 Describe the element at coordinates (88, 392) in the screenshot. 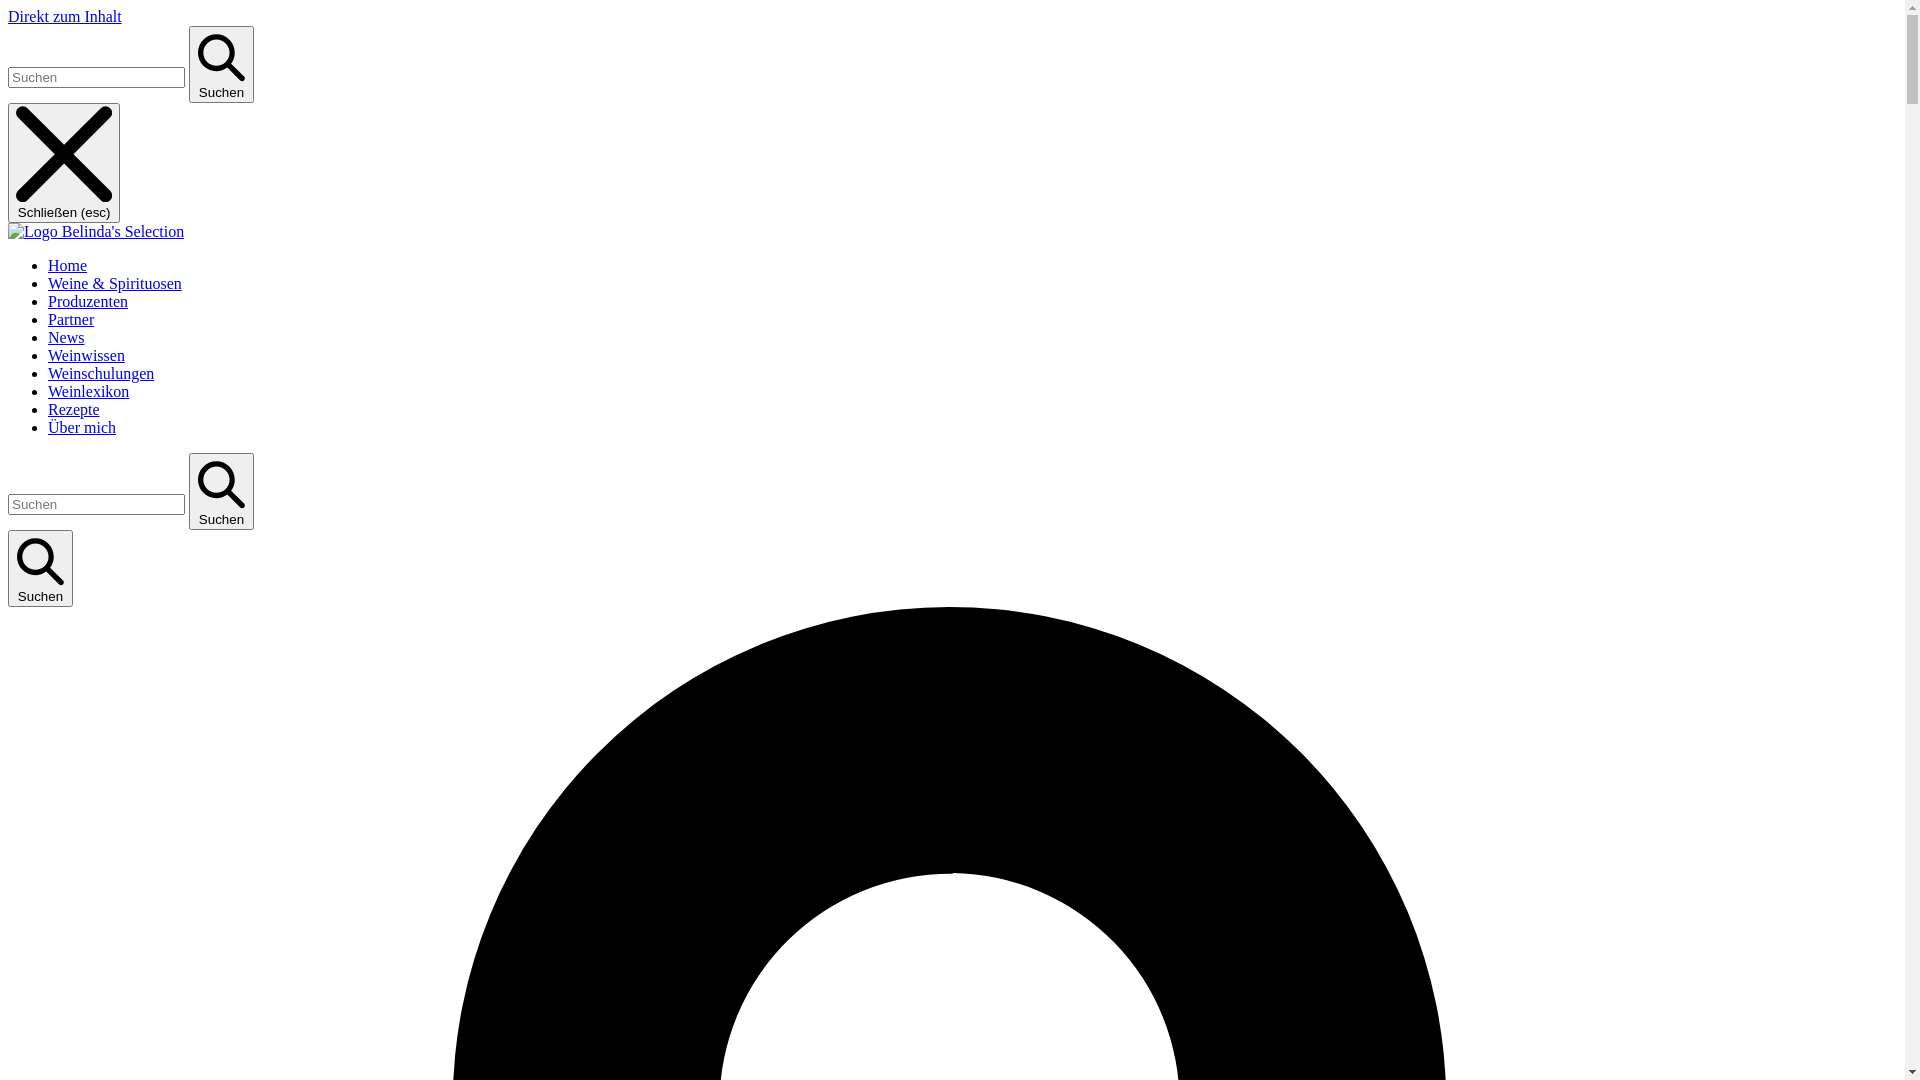

I see `Weinlexikon` at that location.